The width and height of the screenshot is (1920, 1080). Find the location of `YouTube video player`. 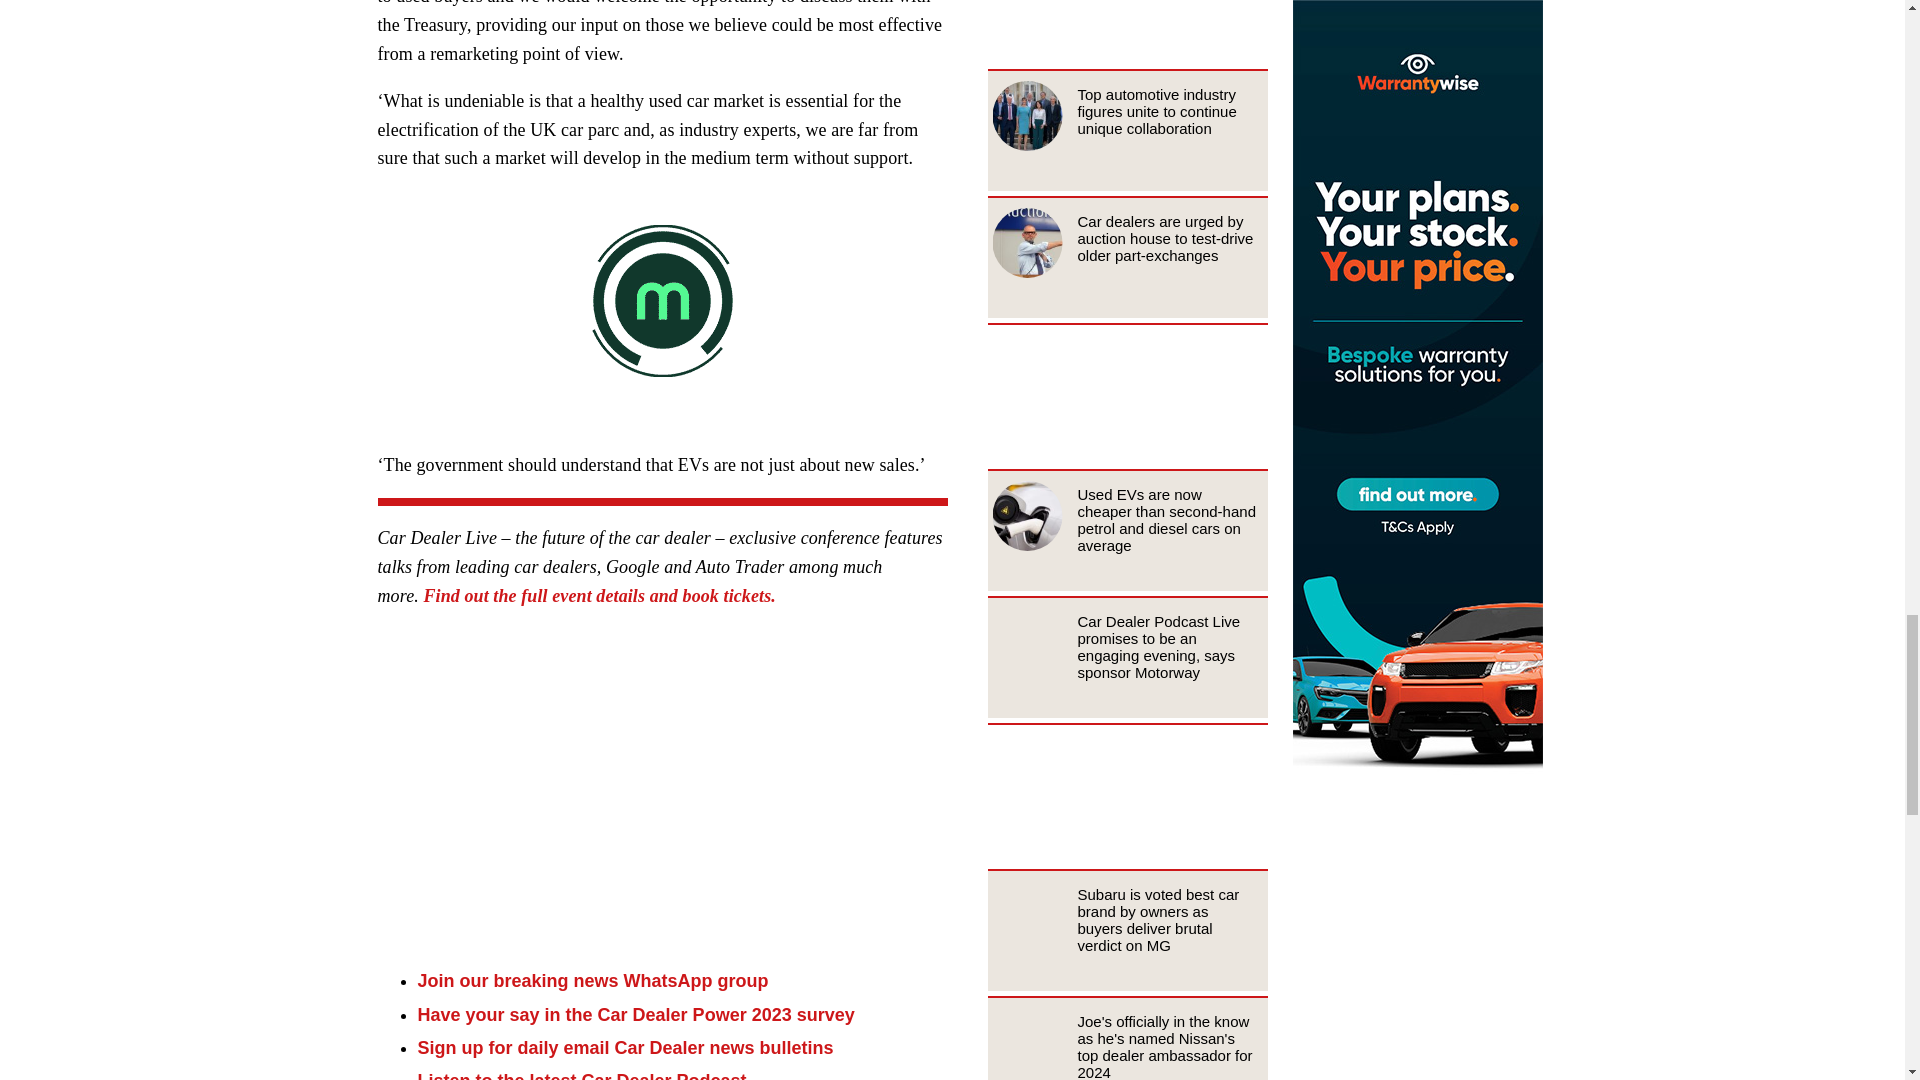

YouTube video player is located at coordinates (658, 784).